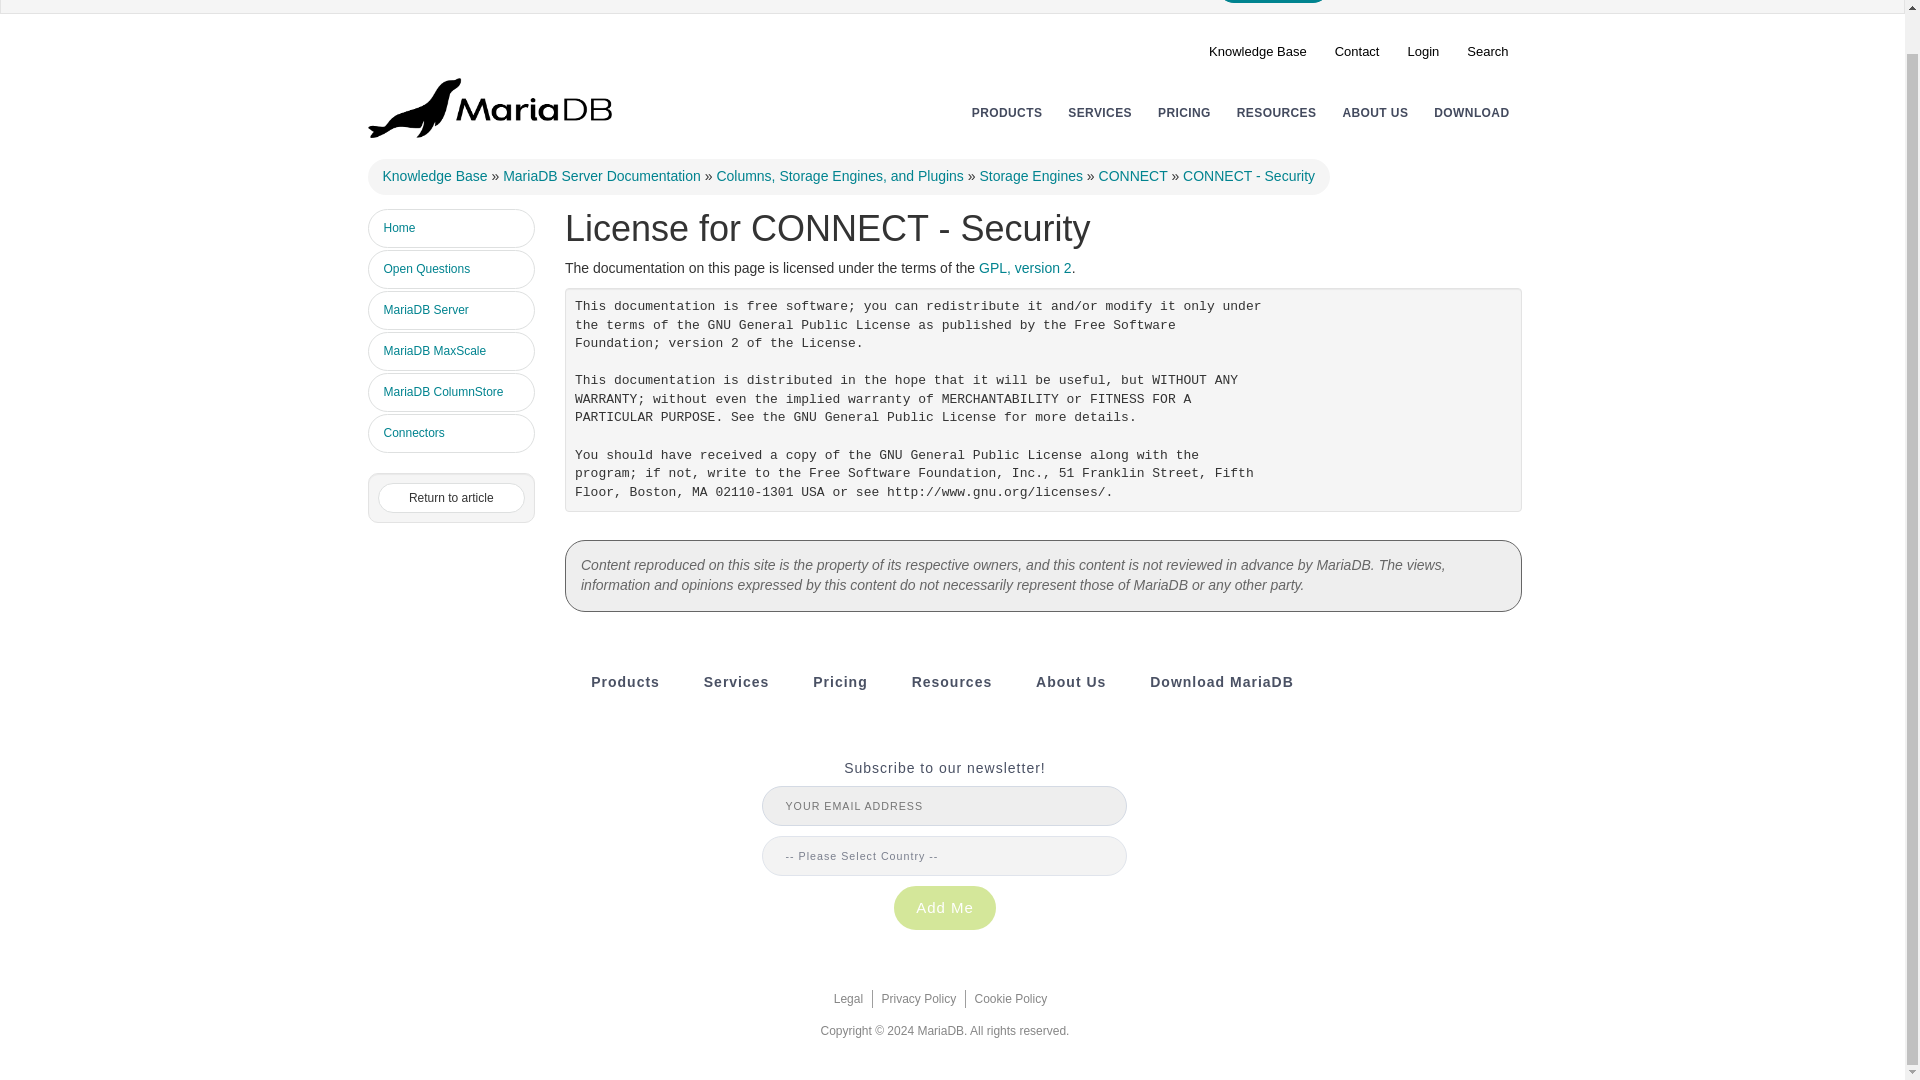 This screenshot has height=1080, width=1920. What do you see at coordinates (1070, 682) in the screenshot?
I see `About MariaDB` at bounding box center [1070, 682].